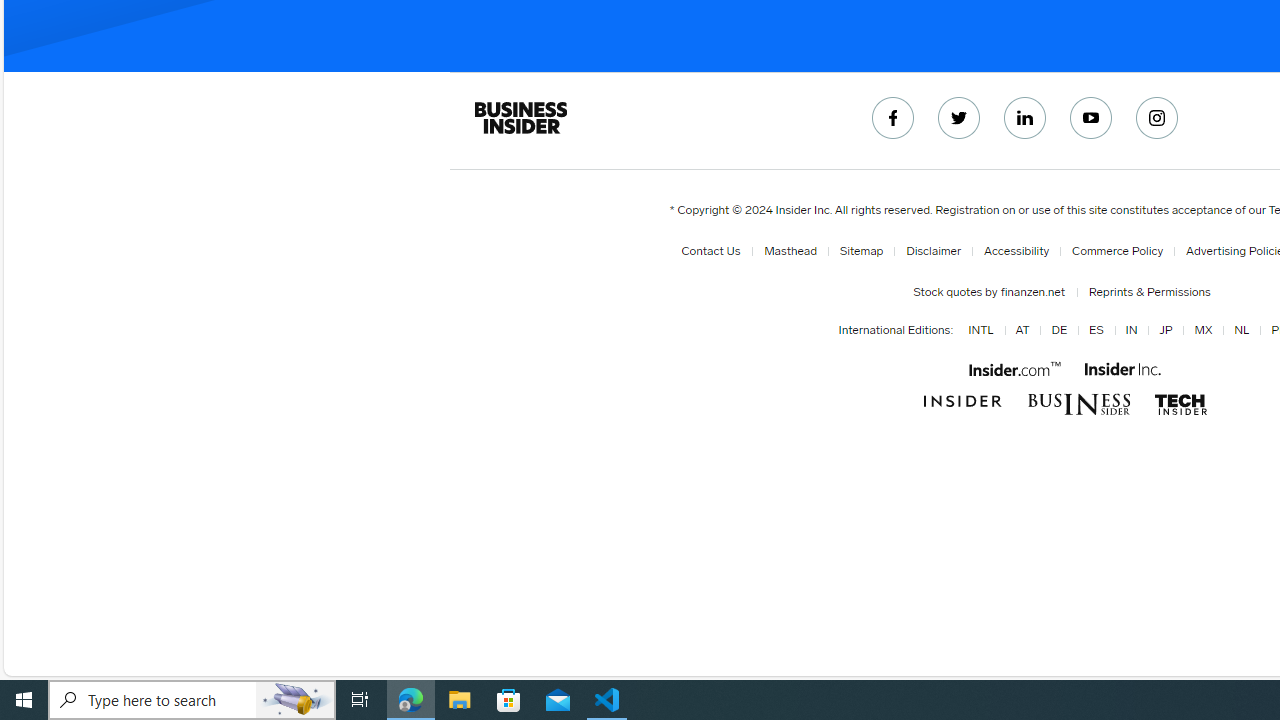 This screenshot has height=720, width=1280. I want to click on Connect with us on LinkedIn, so click(1025, 118).